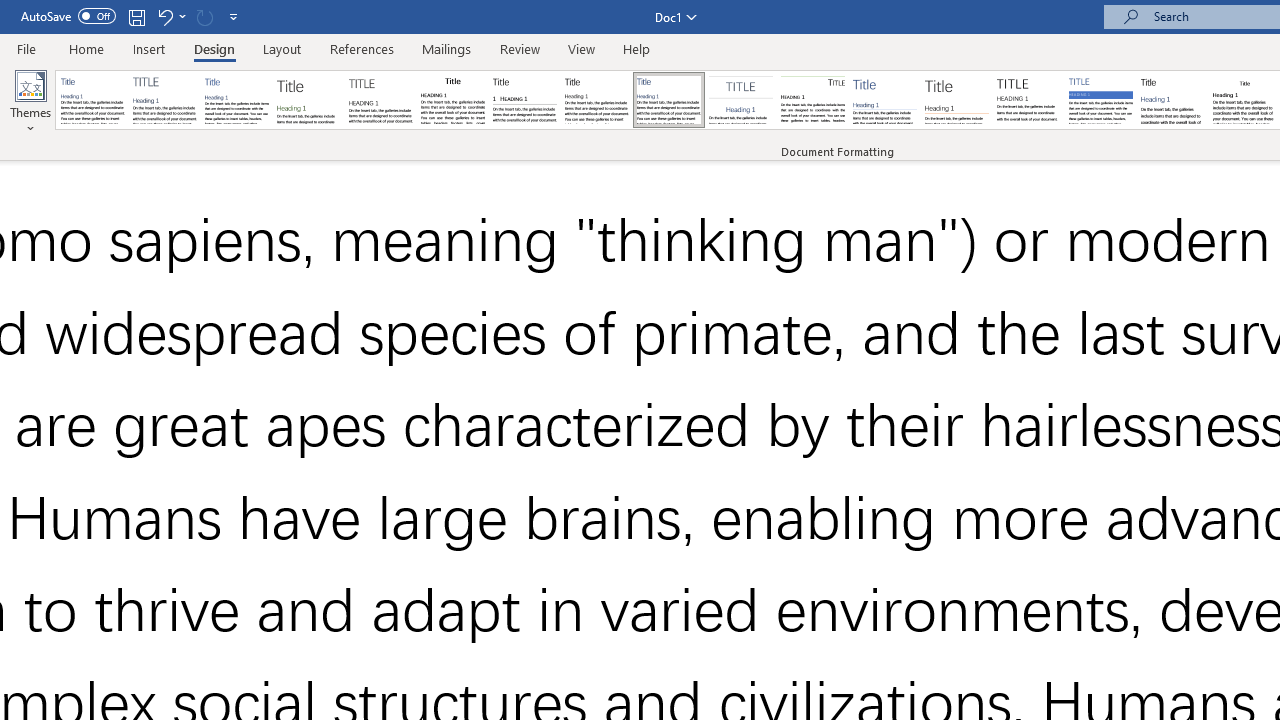  I want to click on Lines (Stylish), so click(957, 100).